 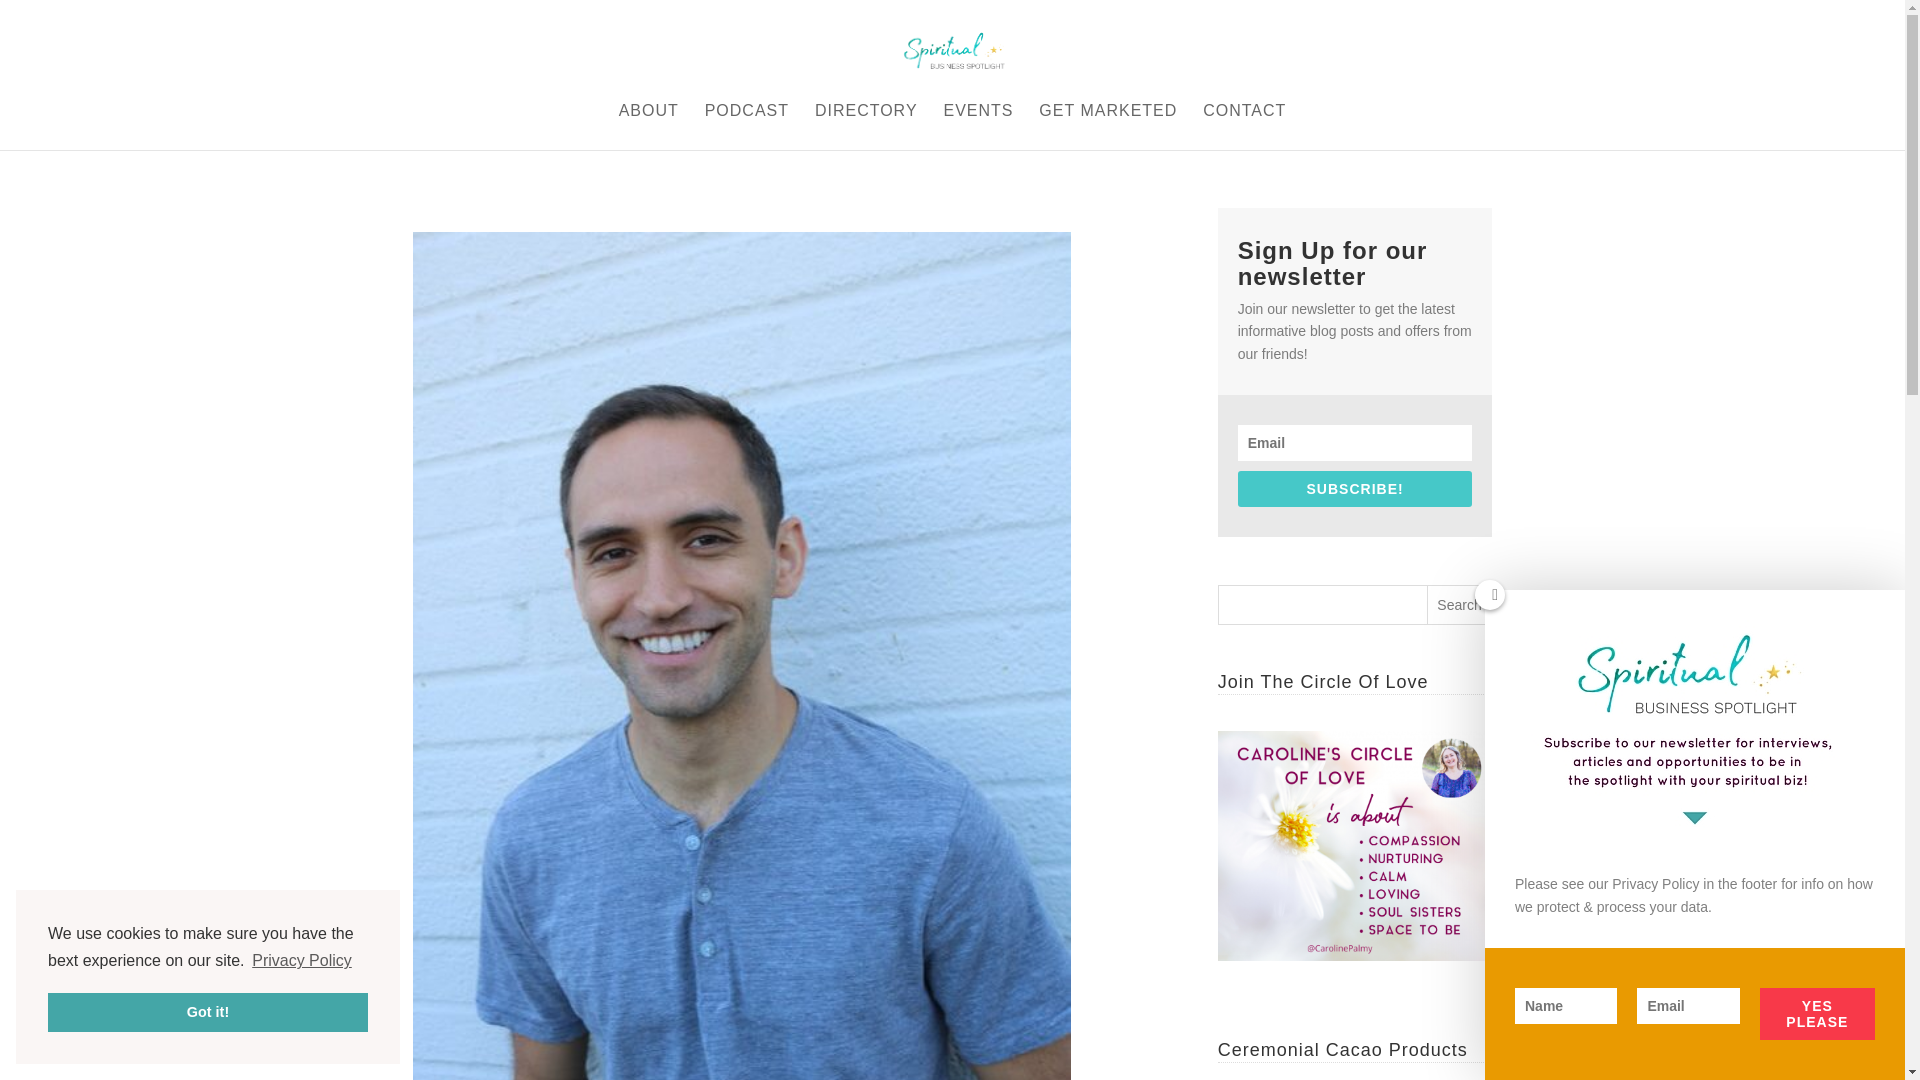 What do you see at coordinates (1818, 1014) in the screenshot?
I see `YES PLEASE` at bounding box center [1818, 1014].